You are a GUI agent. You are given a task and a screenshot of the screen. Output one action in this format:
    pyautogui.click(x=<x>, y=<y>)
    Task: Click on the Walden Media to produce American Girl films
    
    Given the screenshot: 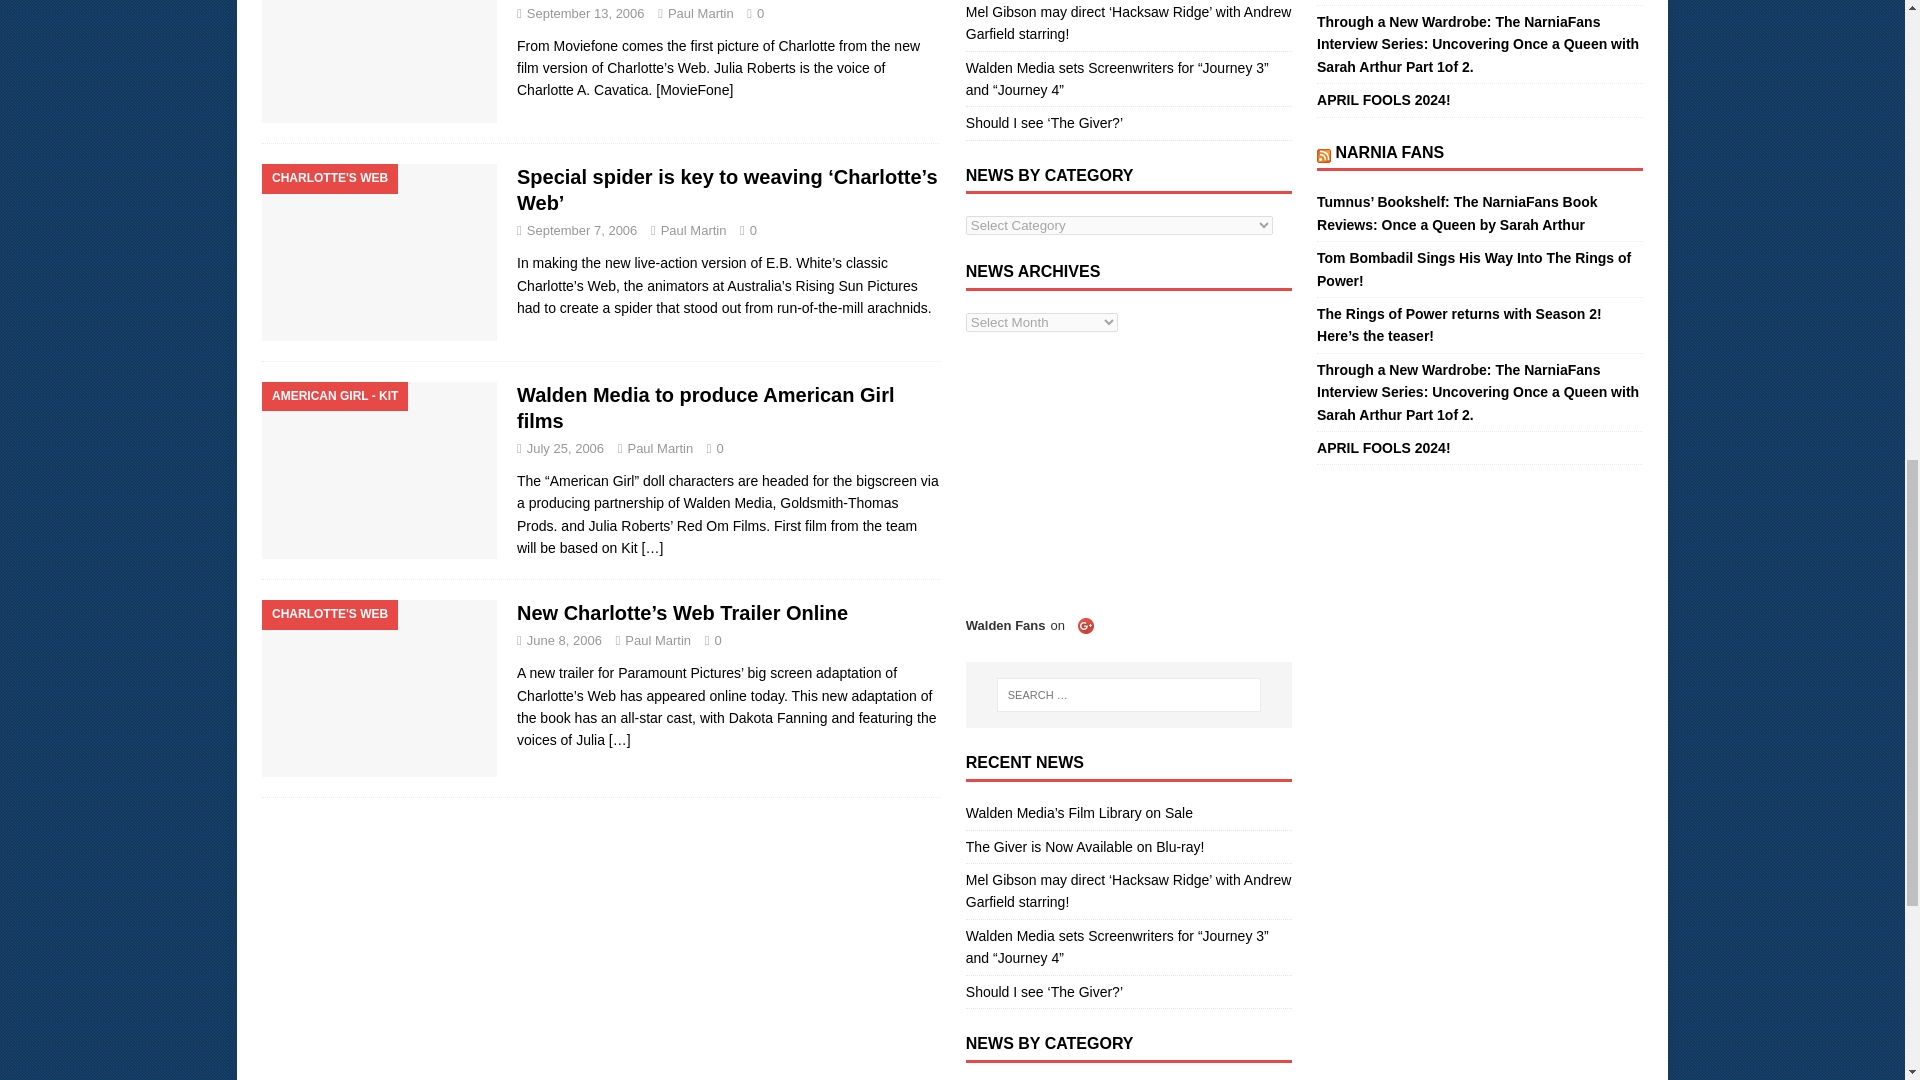 What is the action you would take?
    pyautogui.click(x=652, y=548)
    